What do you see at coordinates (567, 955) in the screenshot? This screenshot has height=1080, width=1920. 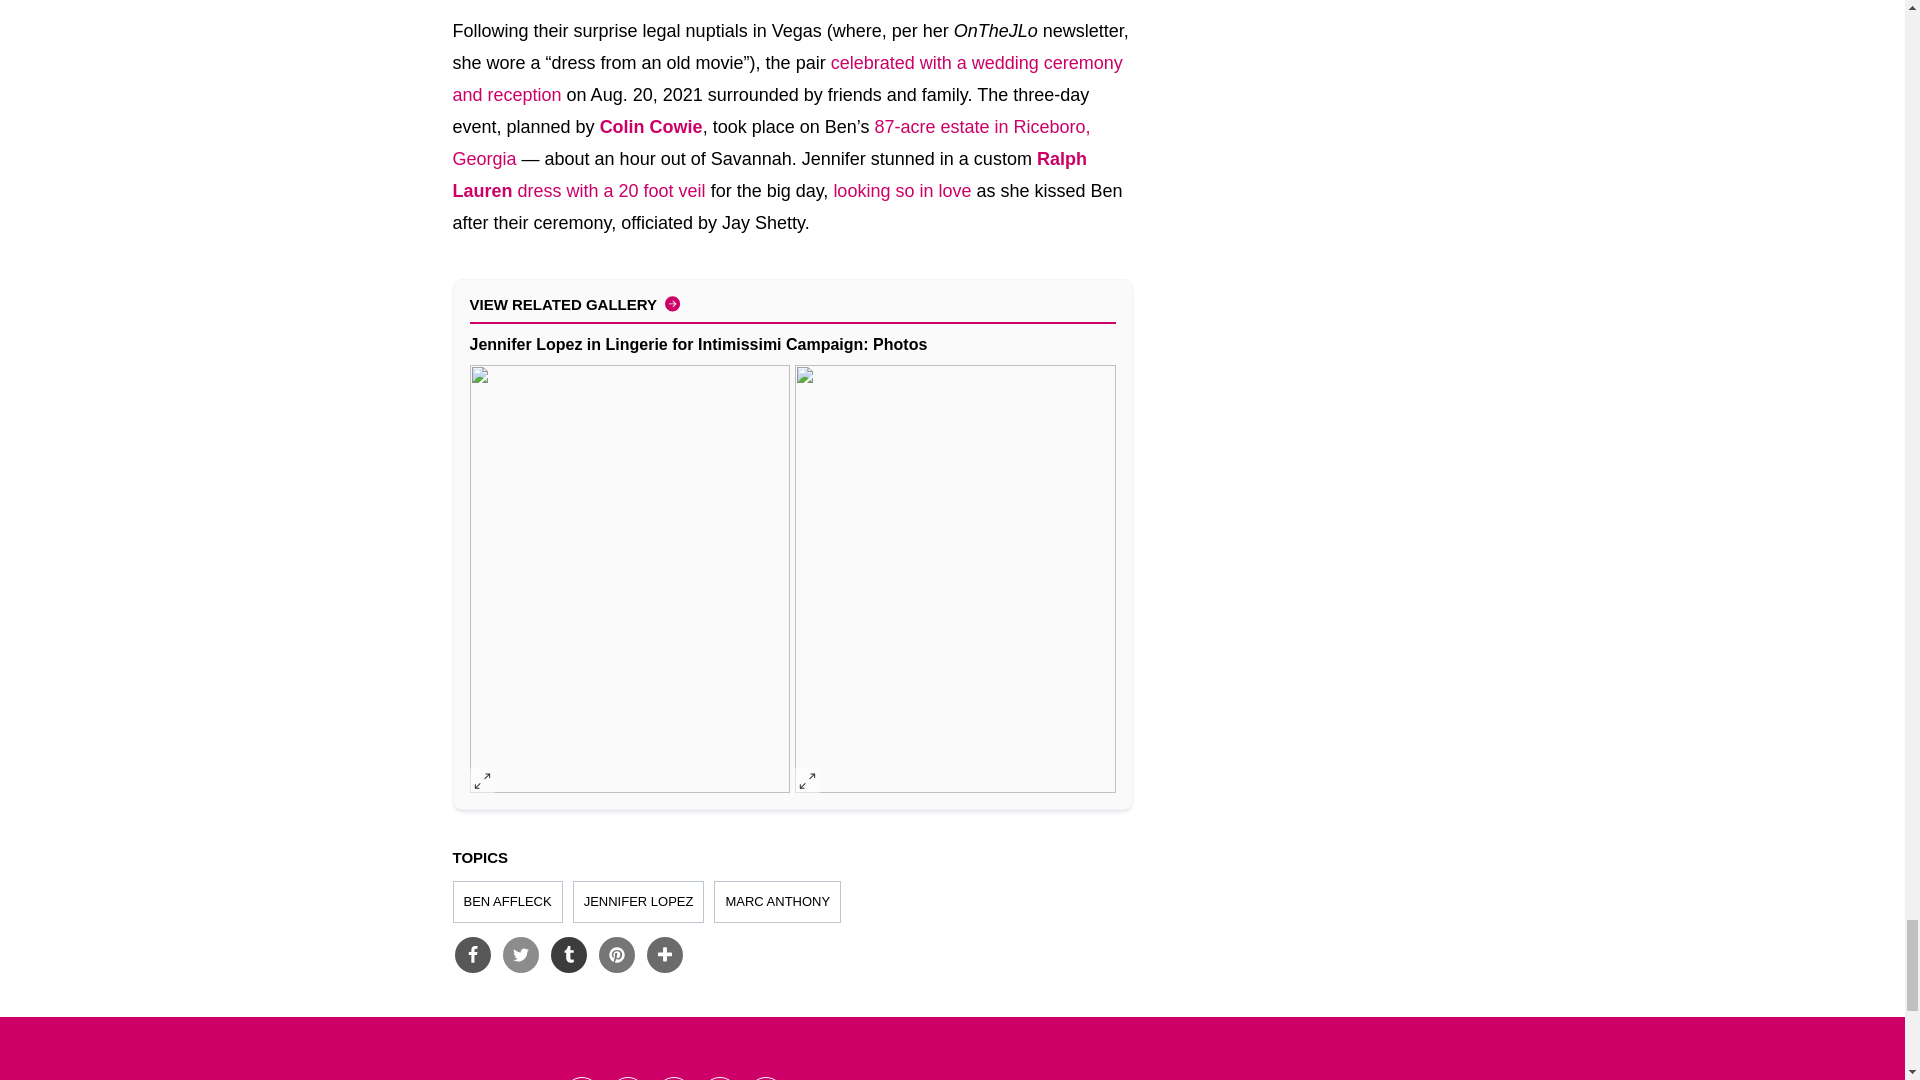 I see `Post to Tumblr` at bounding box center [567, 955].